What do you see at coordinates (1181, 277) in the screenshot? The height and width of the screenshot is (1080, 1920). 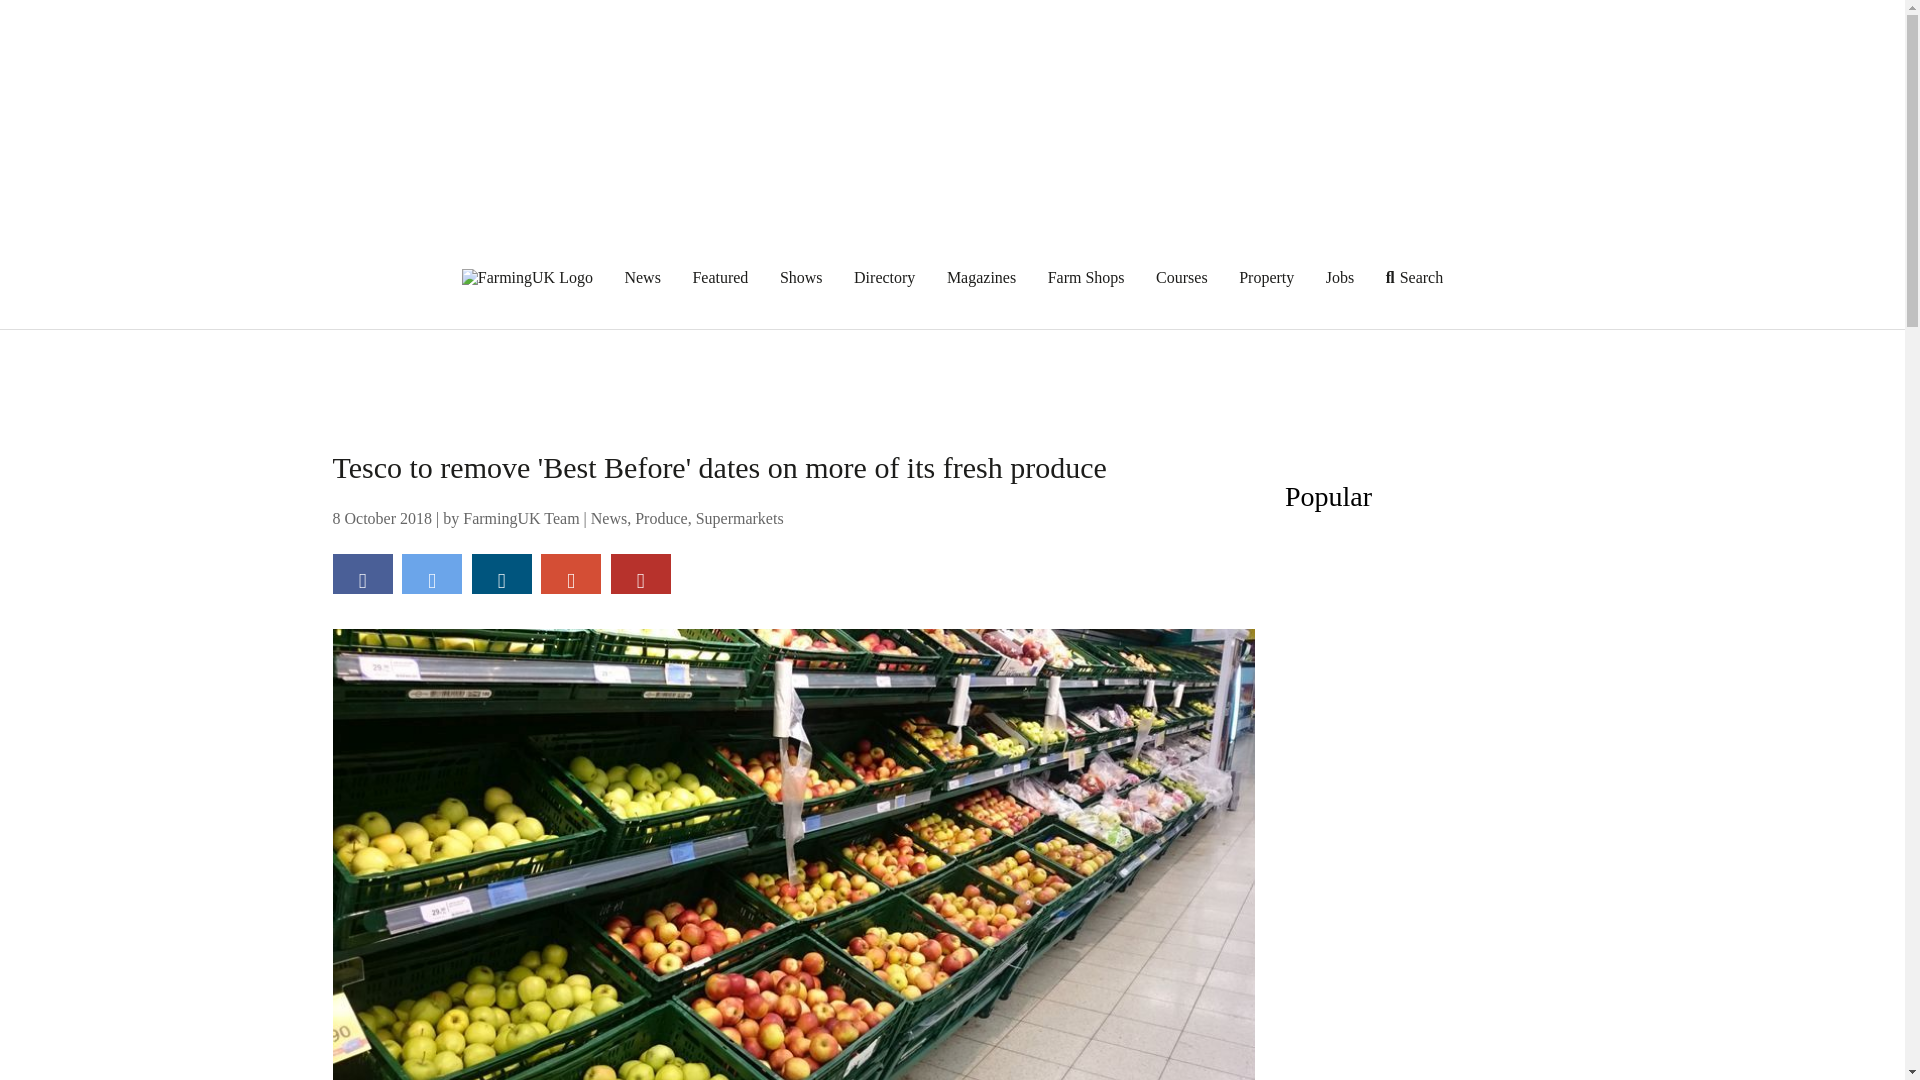 I see `Courses` at bounding box center [1181, 277].